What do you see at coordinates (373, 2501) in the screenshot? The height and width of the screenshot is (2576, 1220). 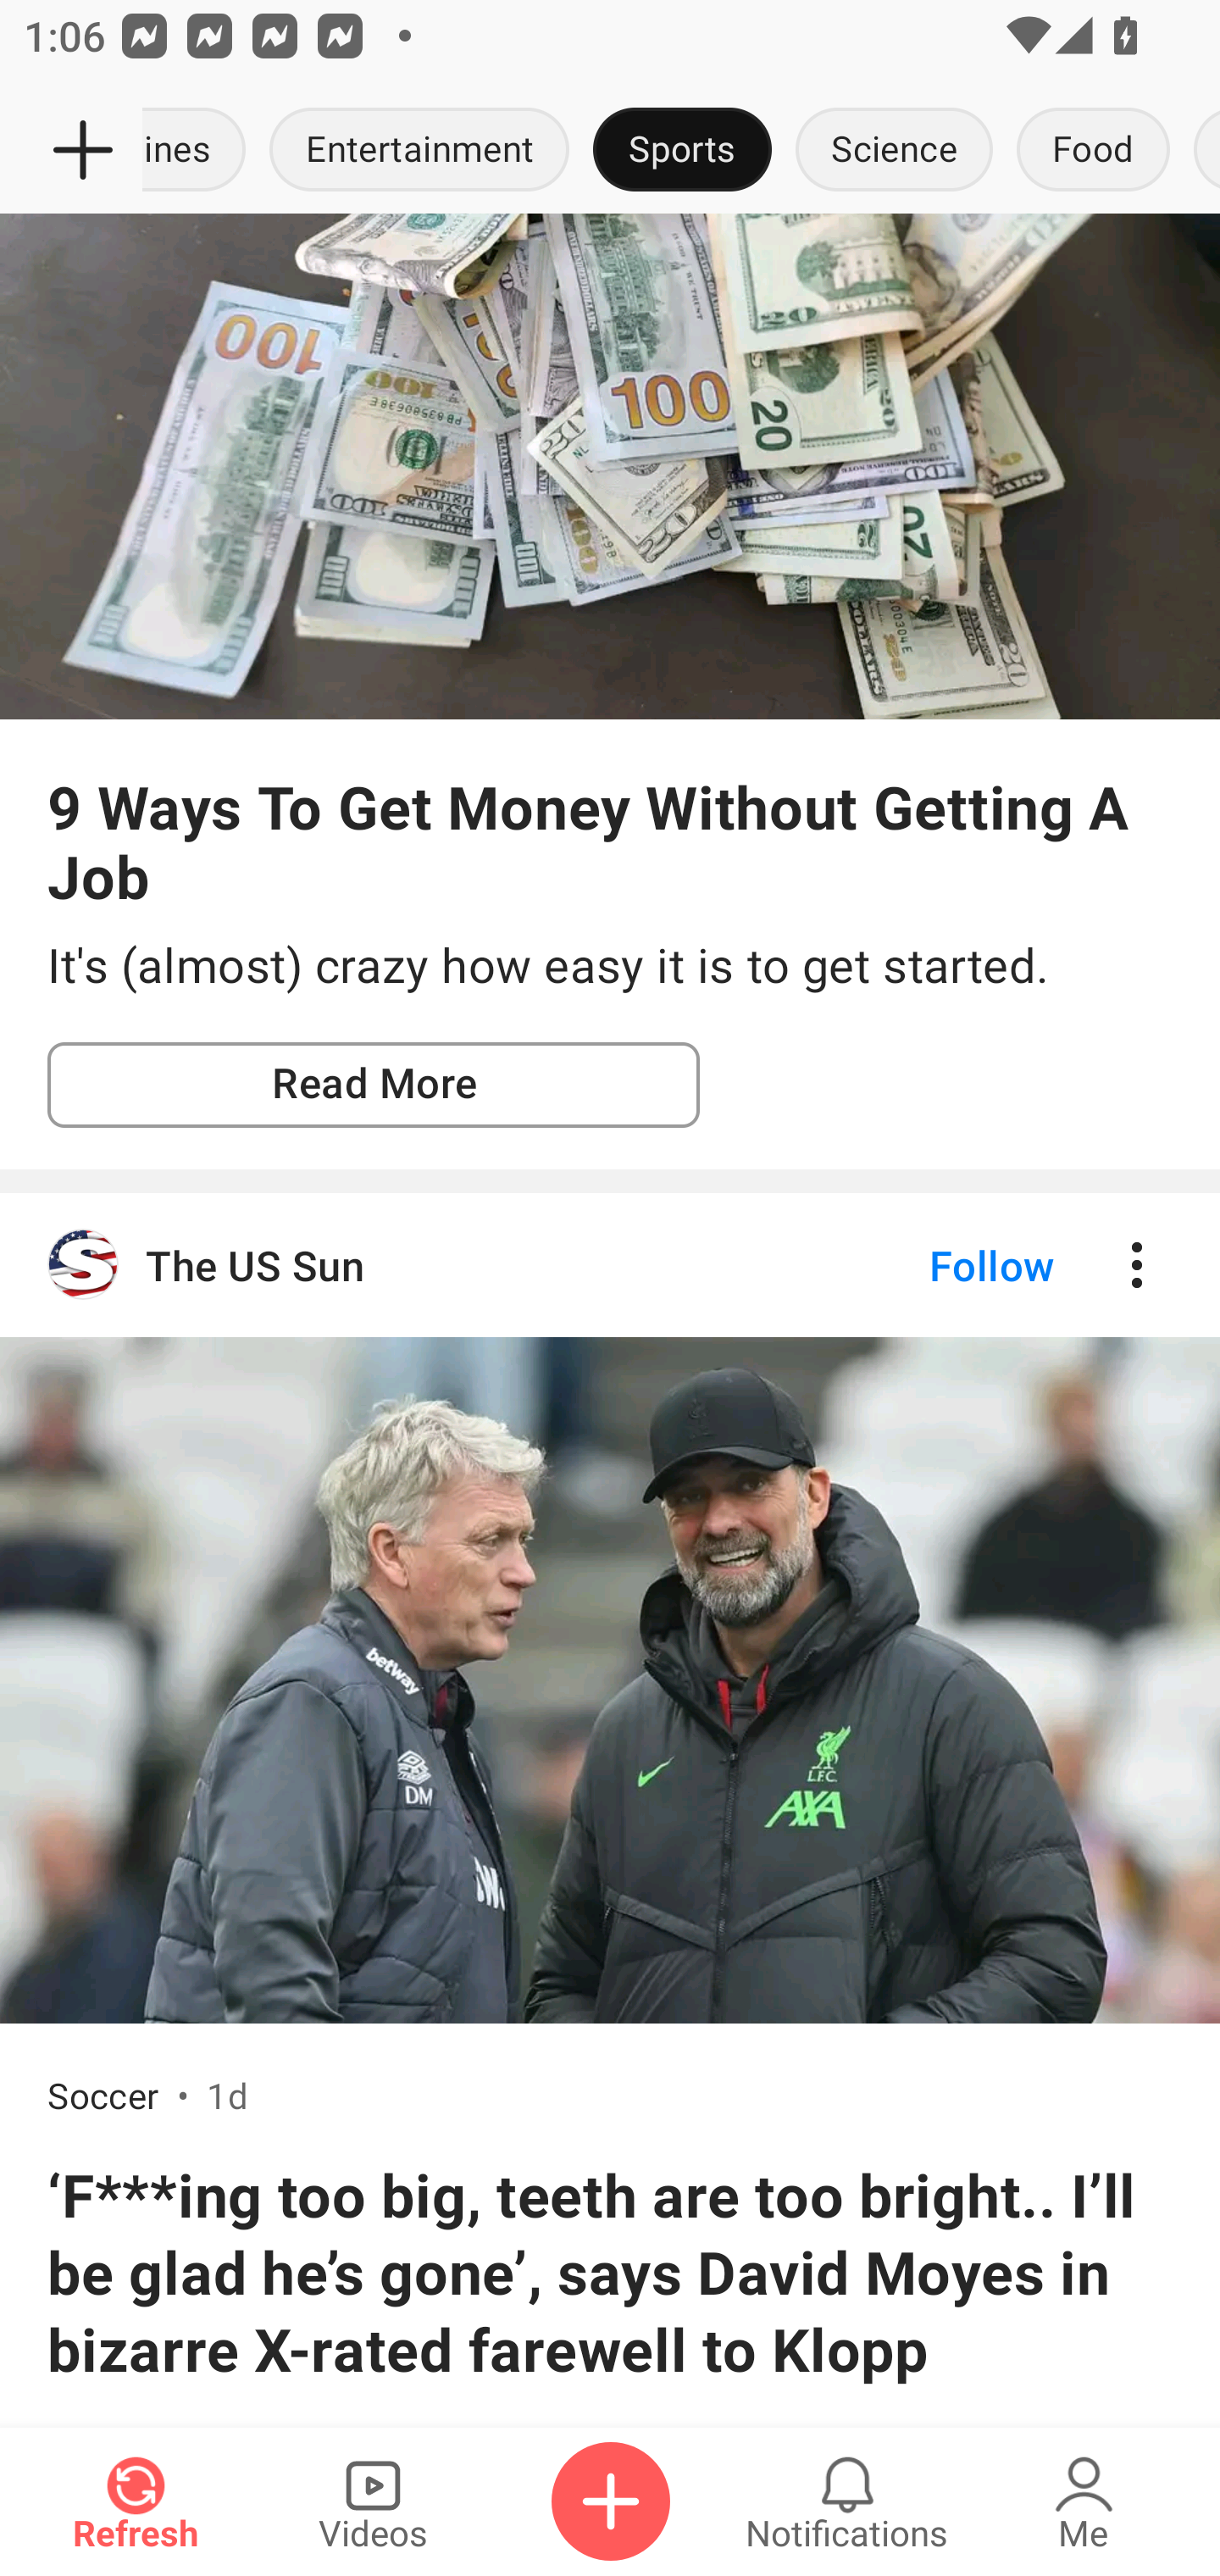 I see `Videos` at bounding box center [373, 2501].